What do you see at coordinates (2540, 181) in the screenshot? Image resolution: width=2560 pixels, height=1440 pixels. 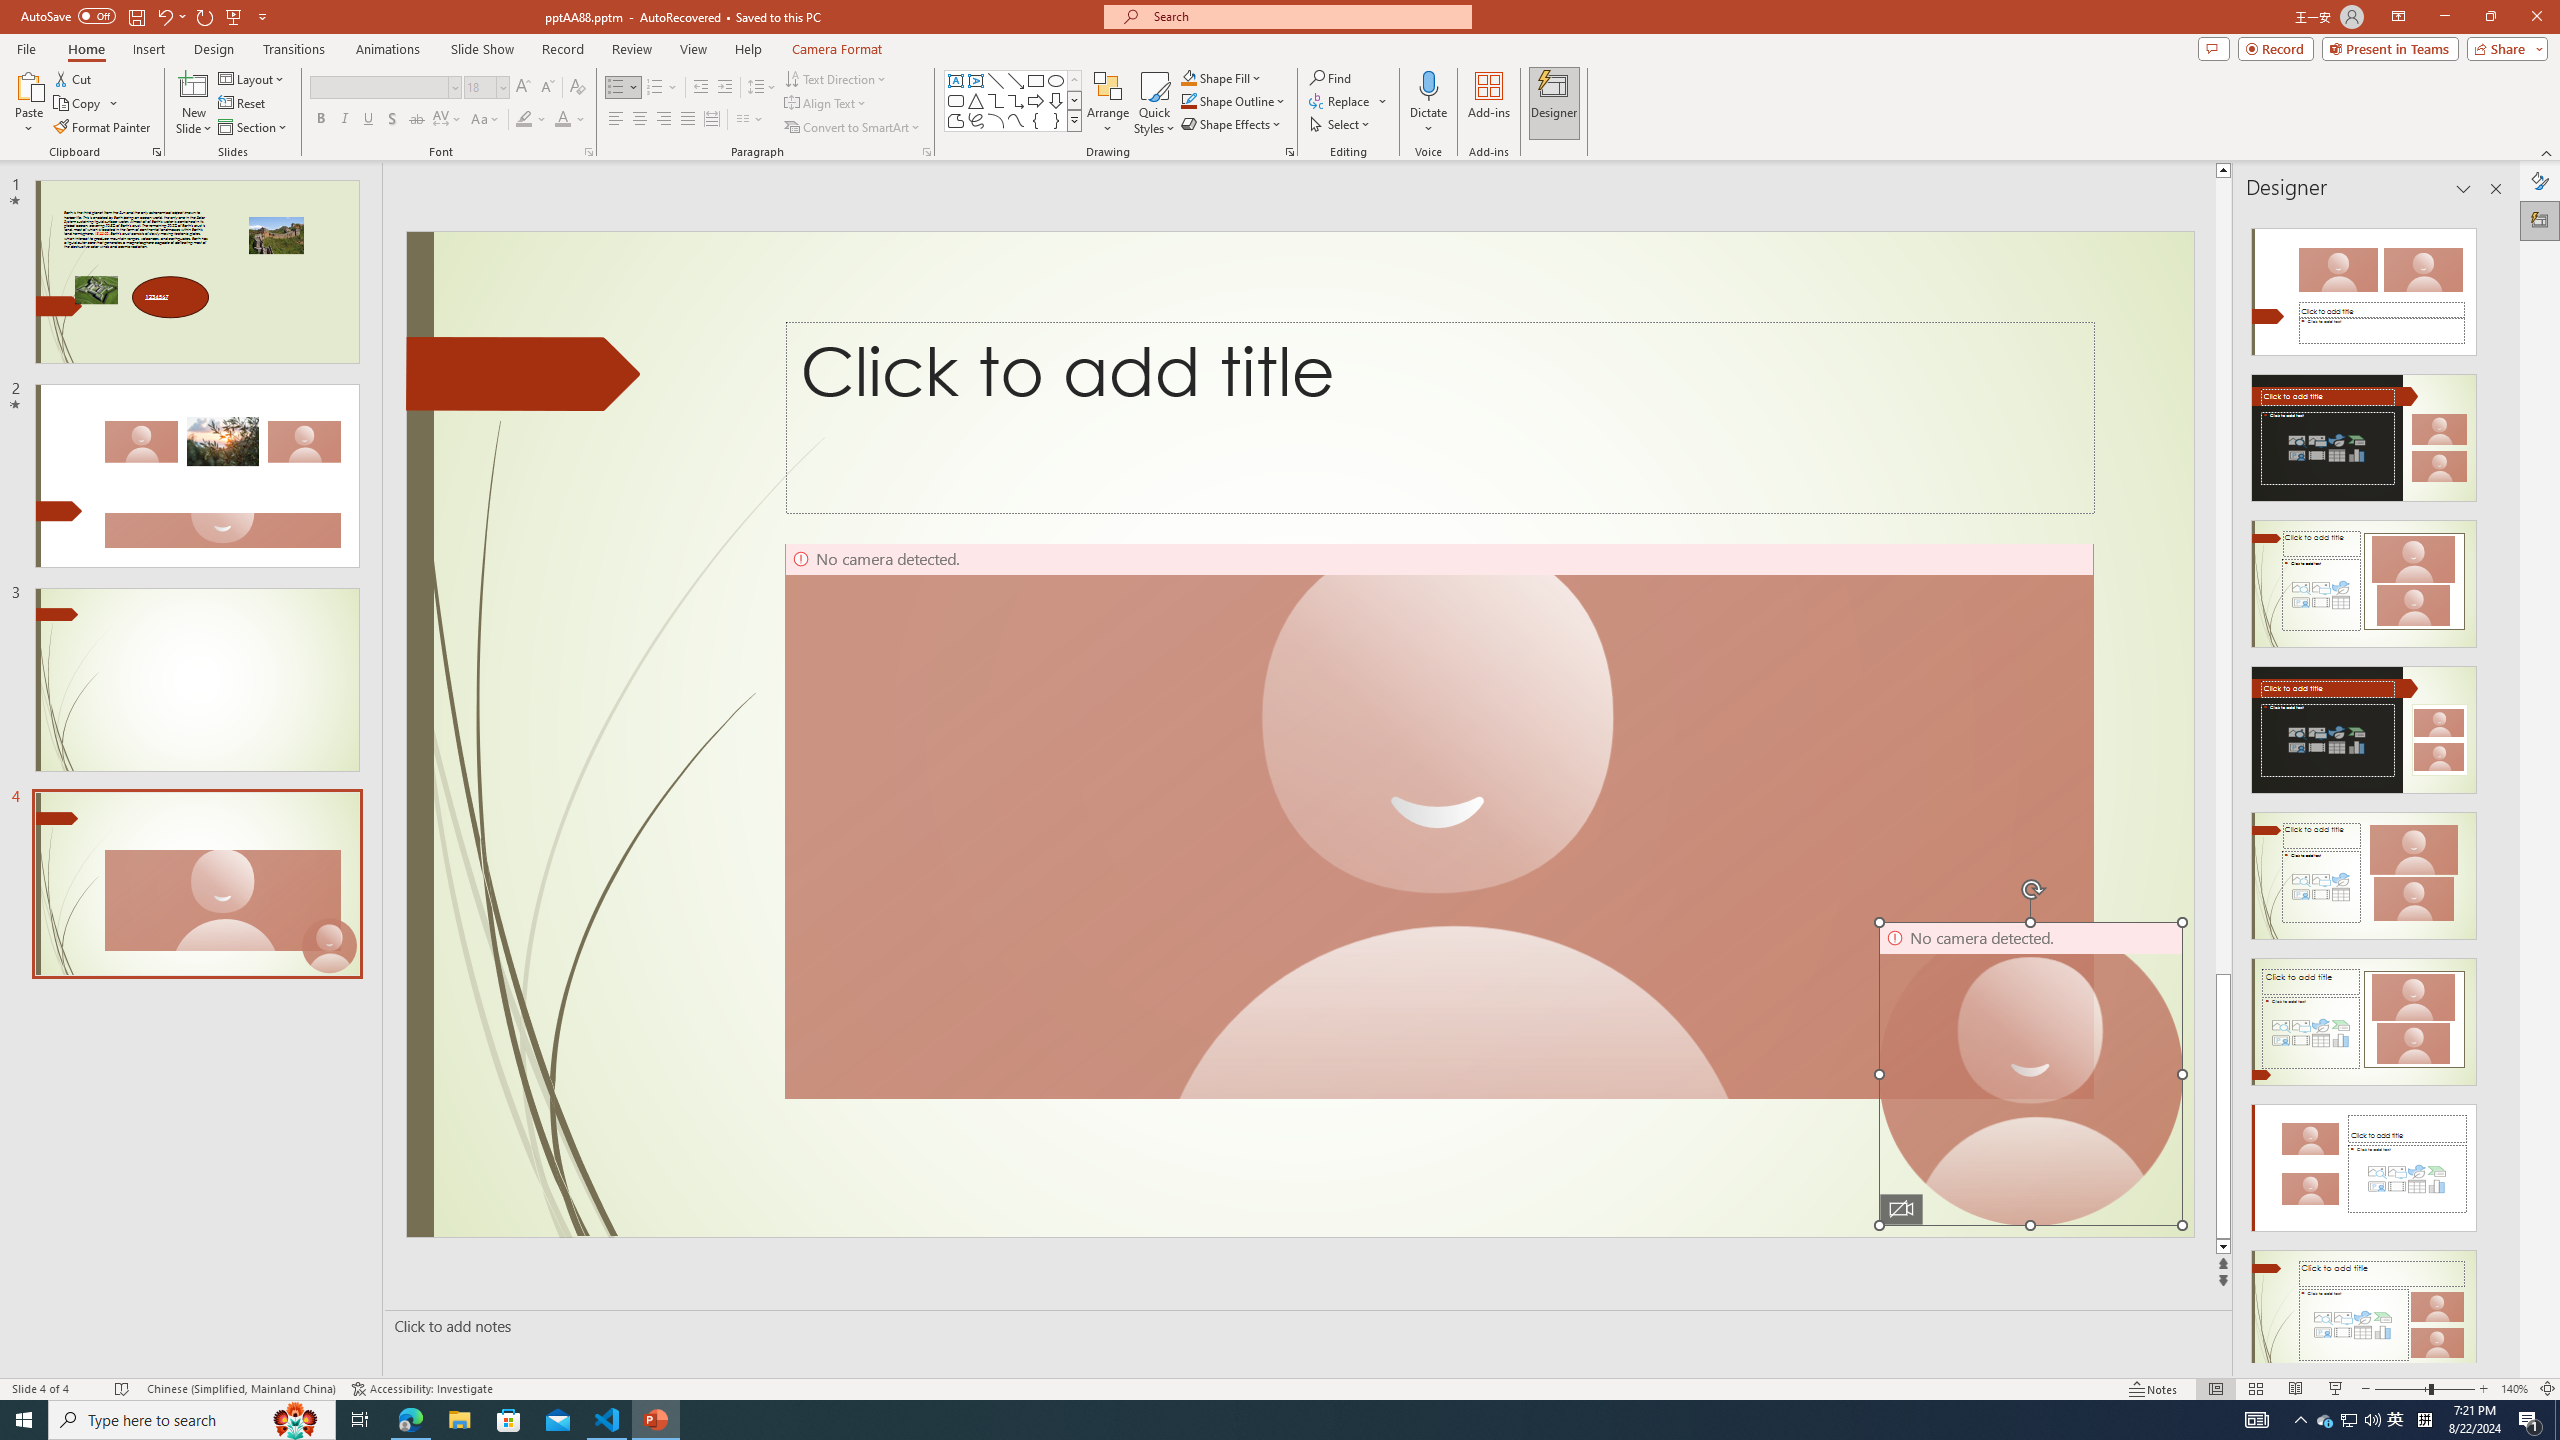 I see `Format Background` at bounding box center [2540, 181].